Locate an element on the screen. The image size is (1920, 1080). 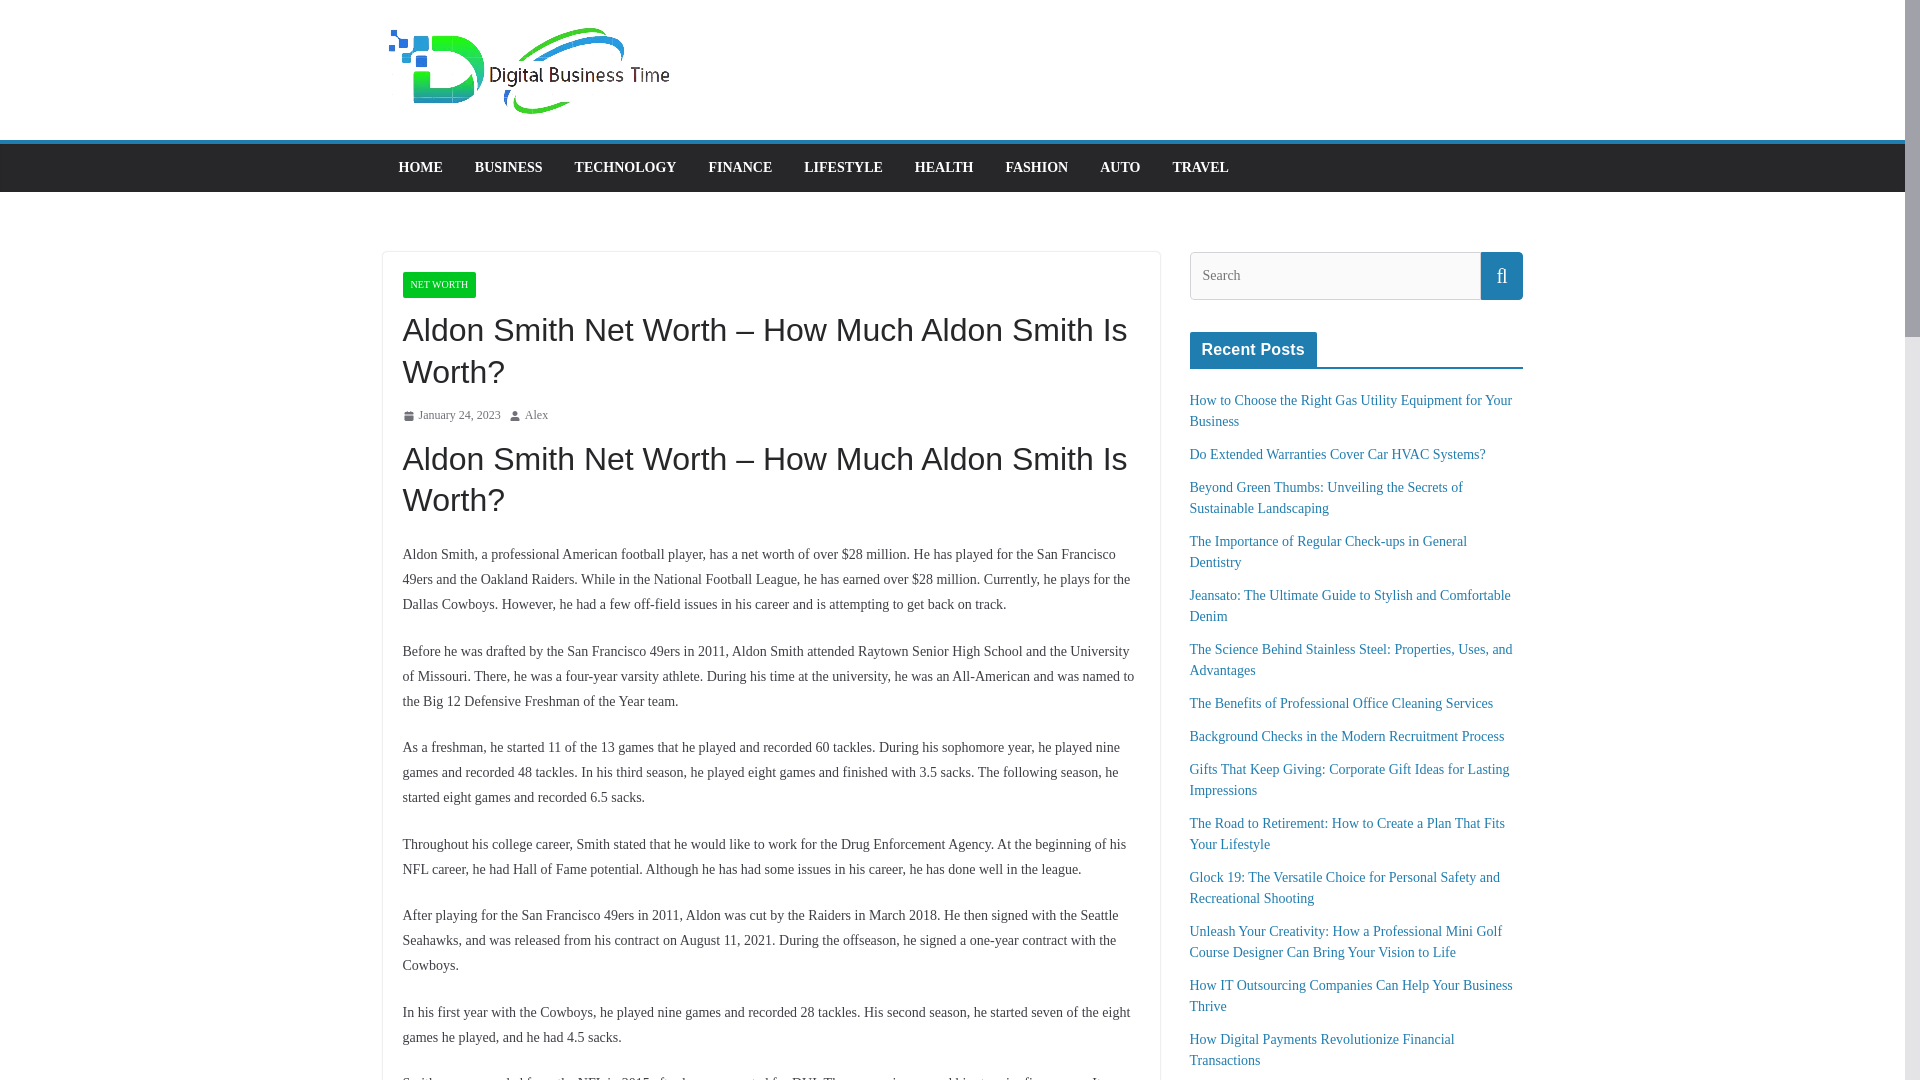
5:21 pm is located at coordinates (450, 416).